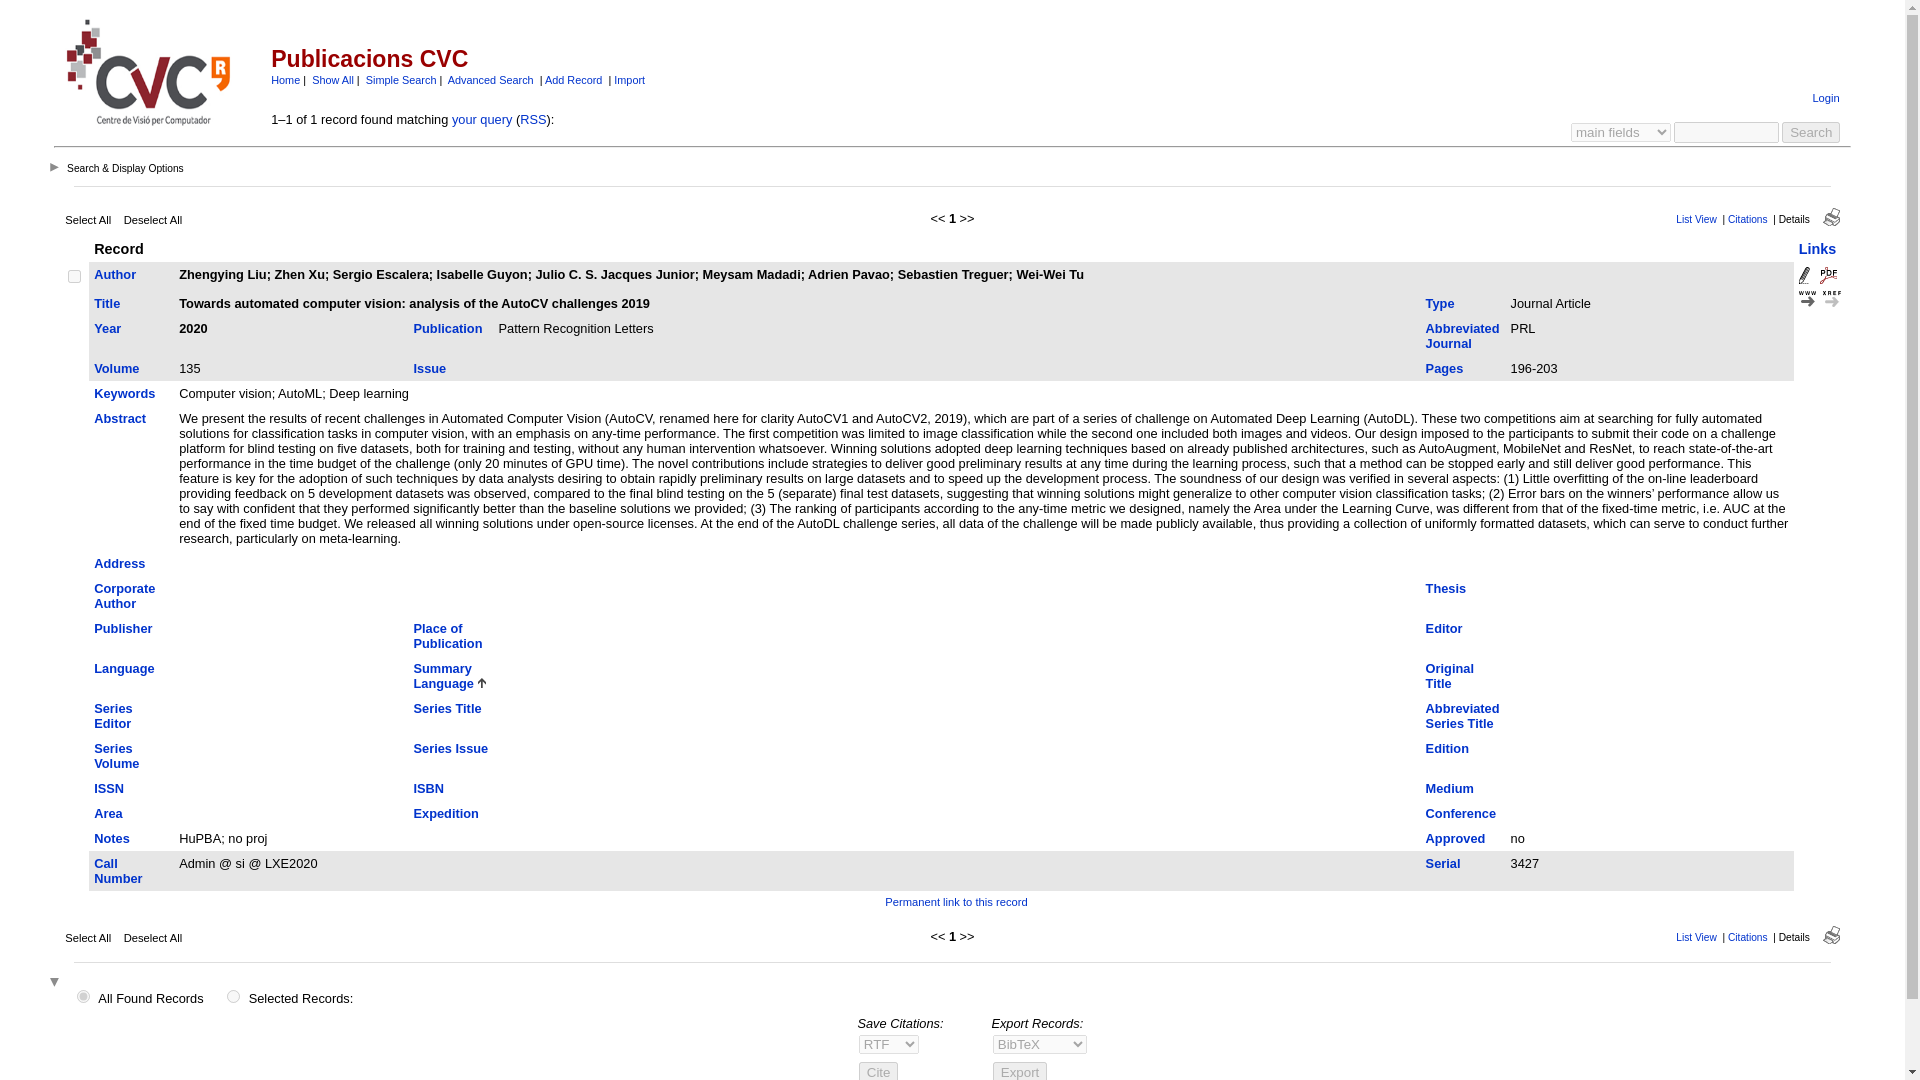 This screenshot has height=1080, width=1920. I want to click on Advanced Search, so click(490, 80).